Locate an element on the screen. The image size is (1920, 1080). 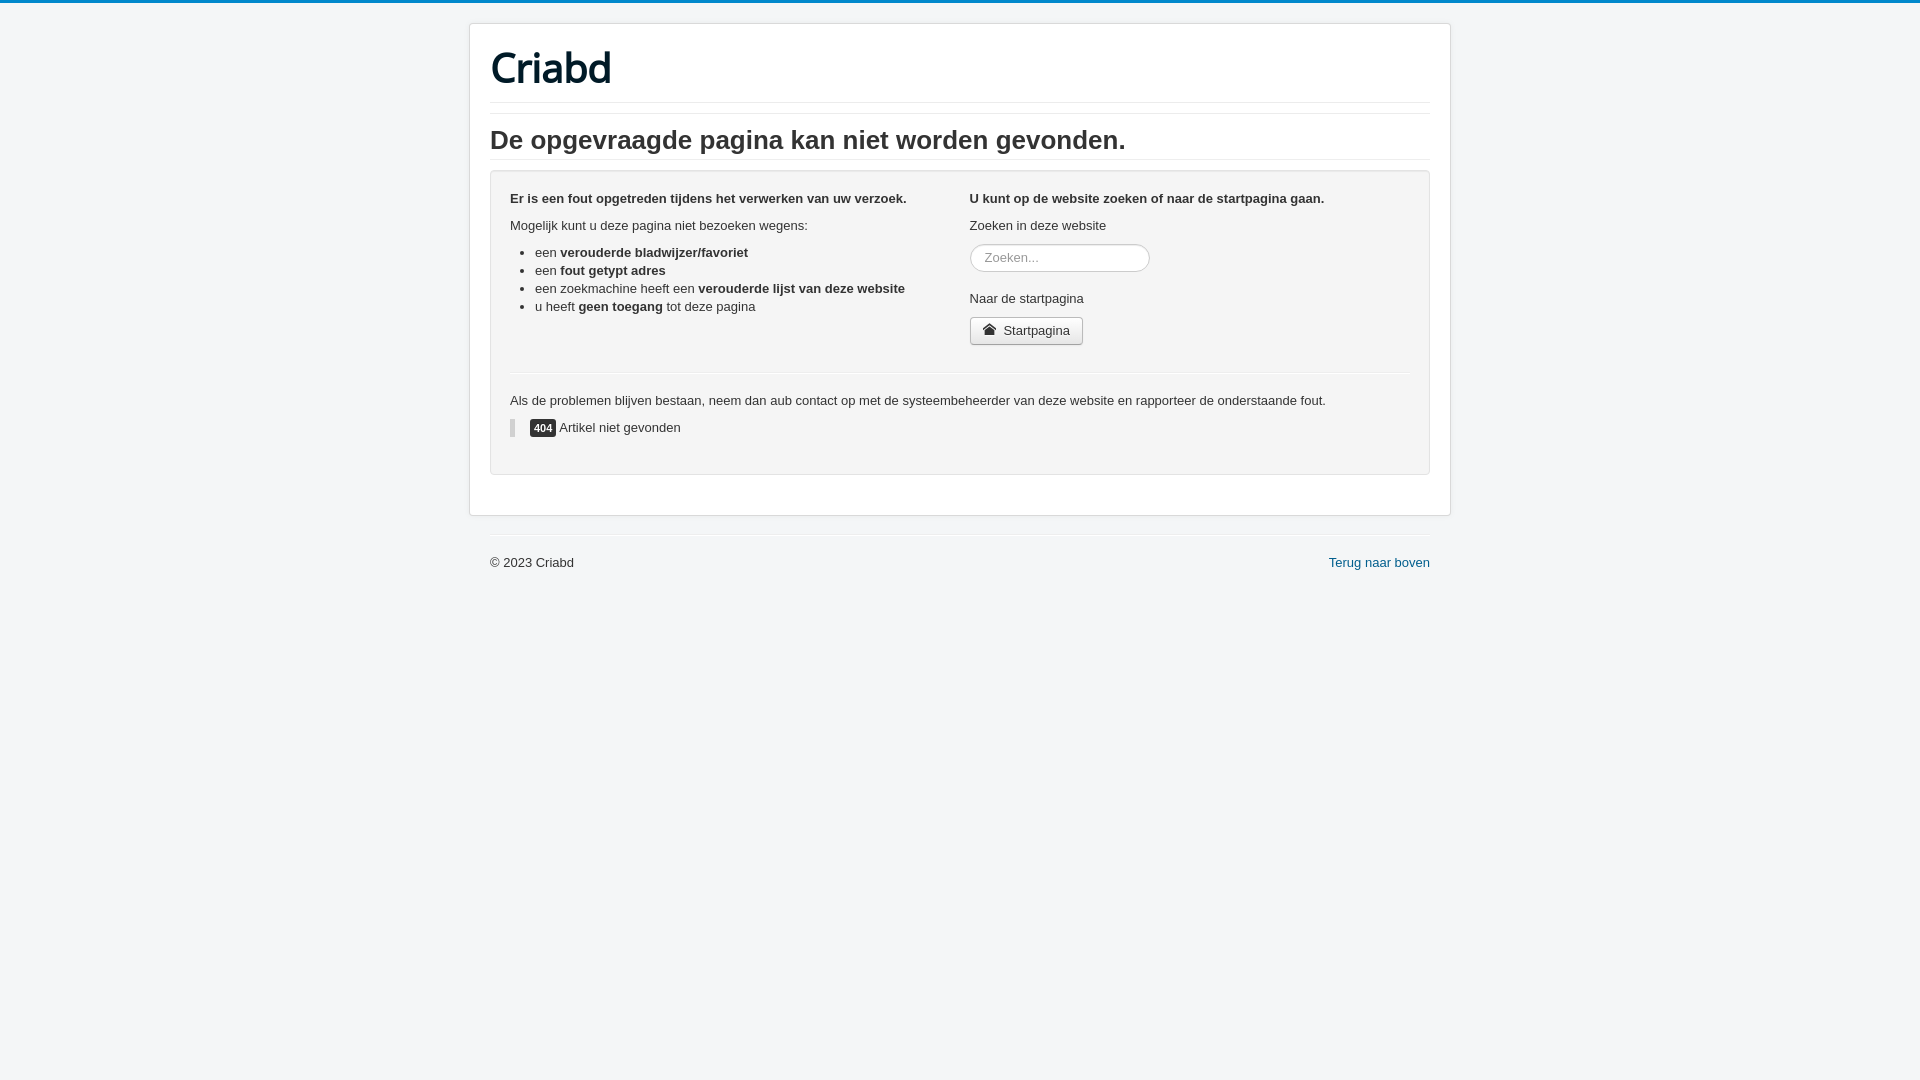
Startpagina is located at coordinates (1026, 331).